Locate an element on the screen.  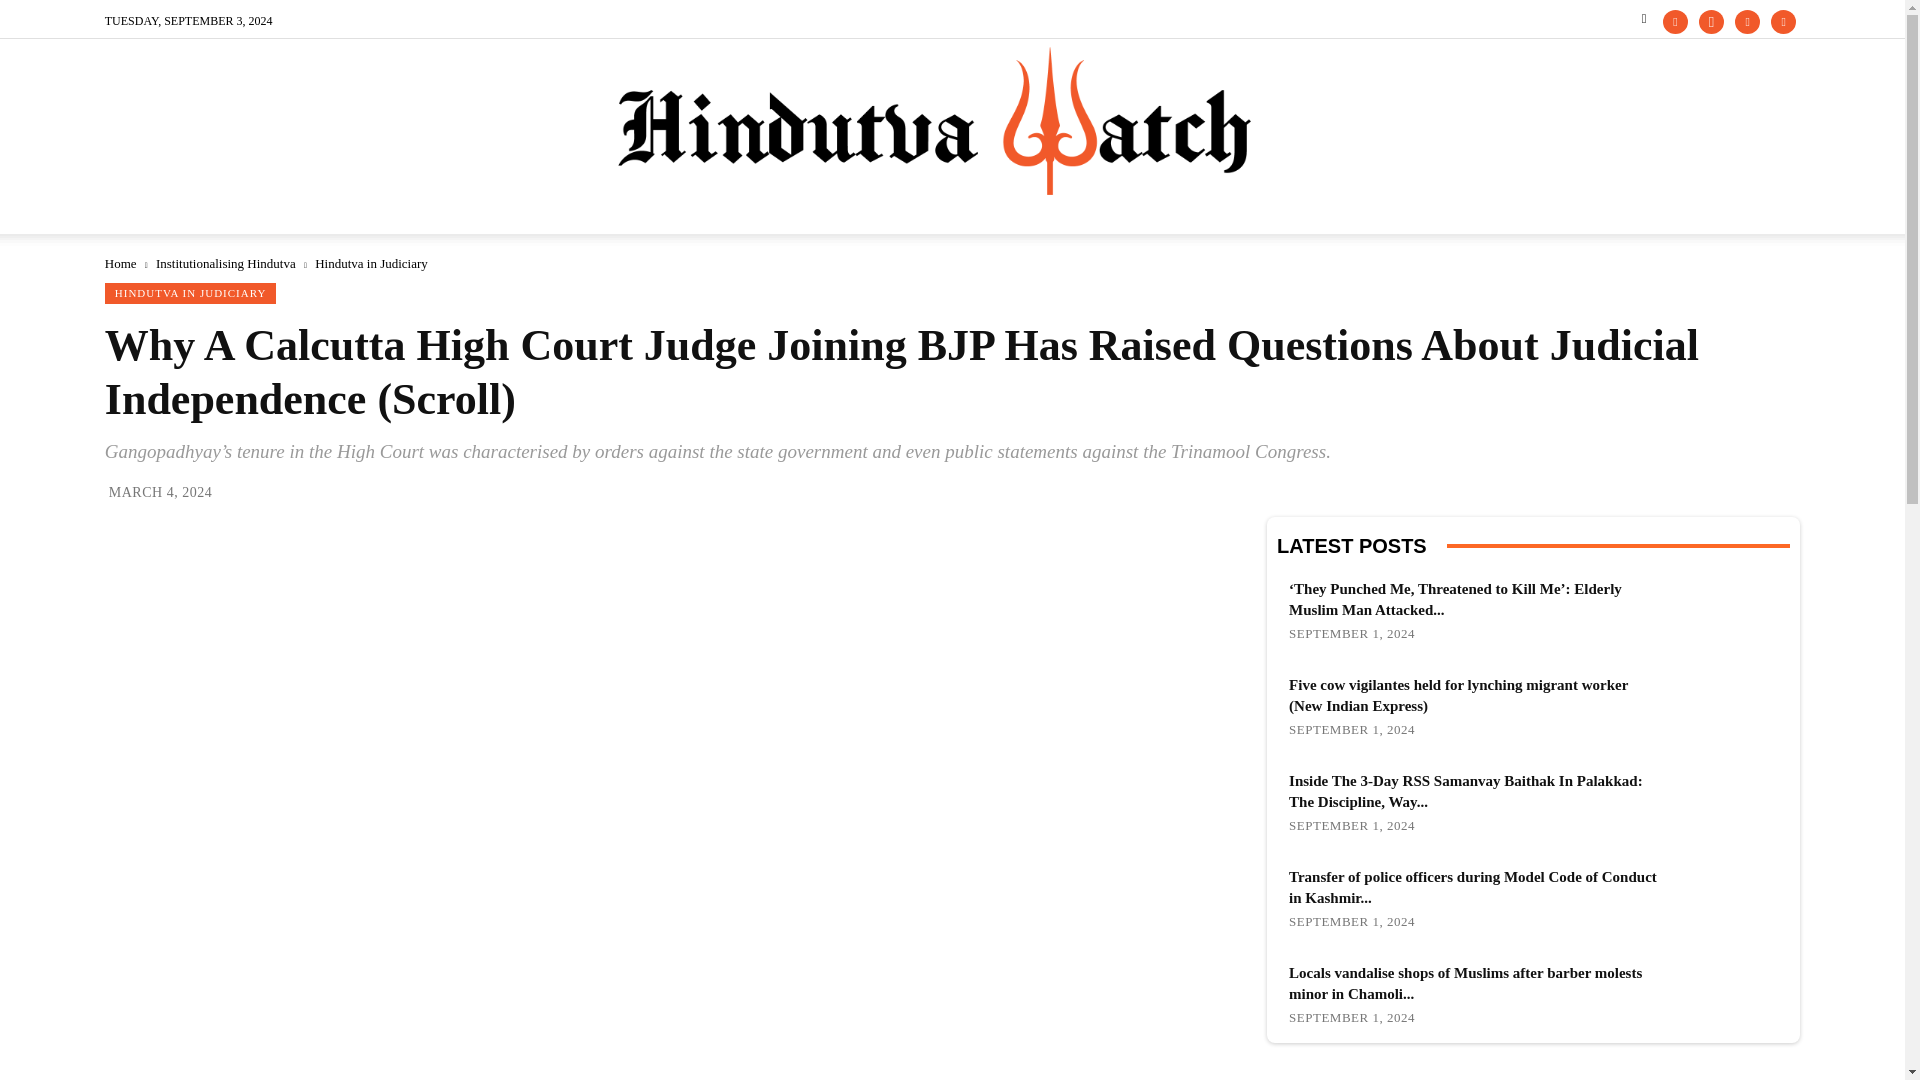
View all posts in Institutionalising Hindutva is located at coordinates (225, 263).